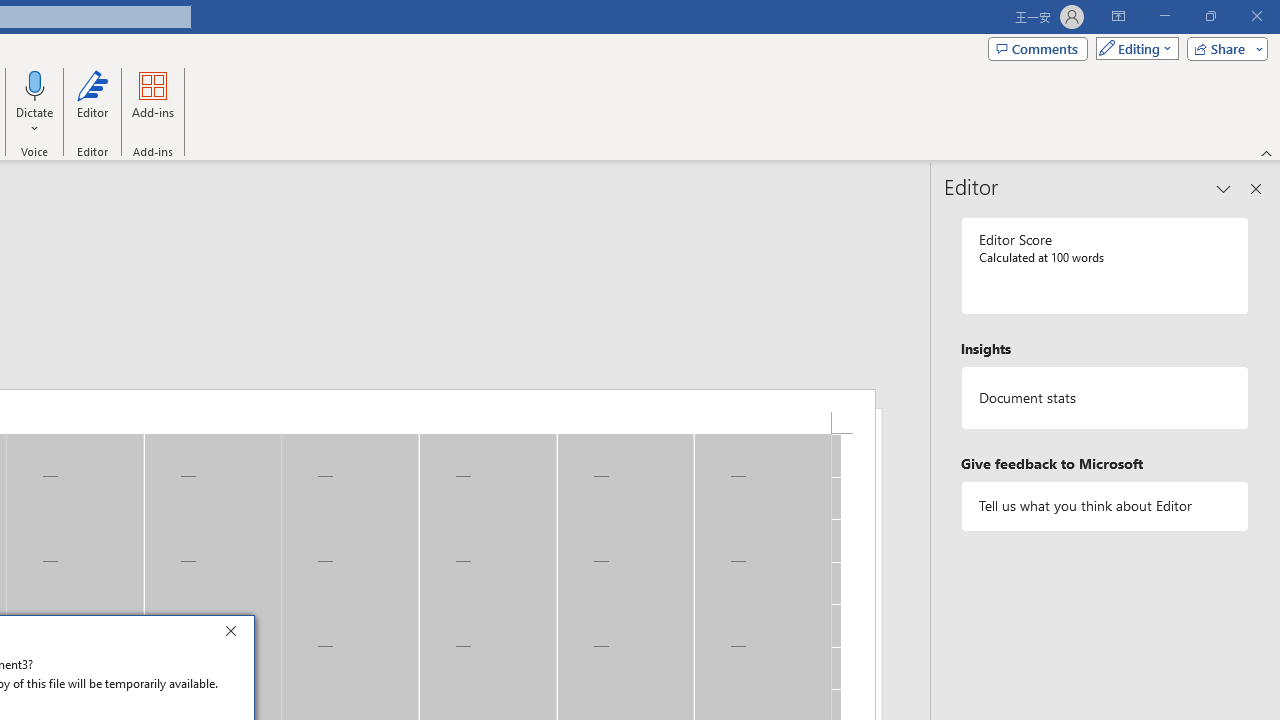  What do you see at coordinates (1256, 188) in the screenshot?
I see `Close pane` at bounding box center [1256, 188].